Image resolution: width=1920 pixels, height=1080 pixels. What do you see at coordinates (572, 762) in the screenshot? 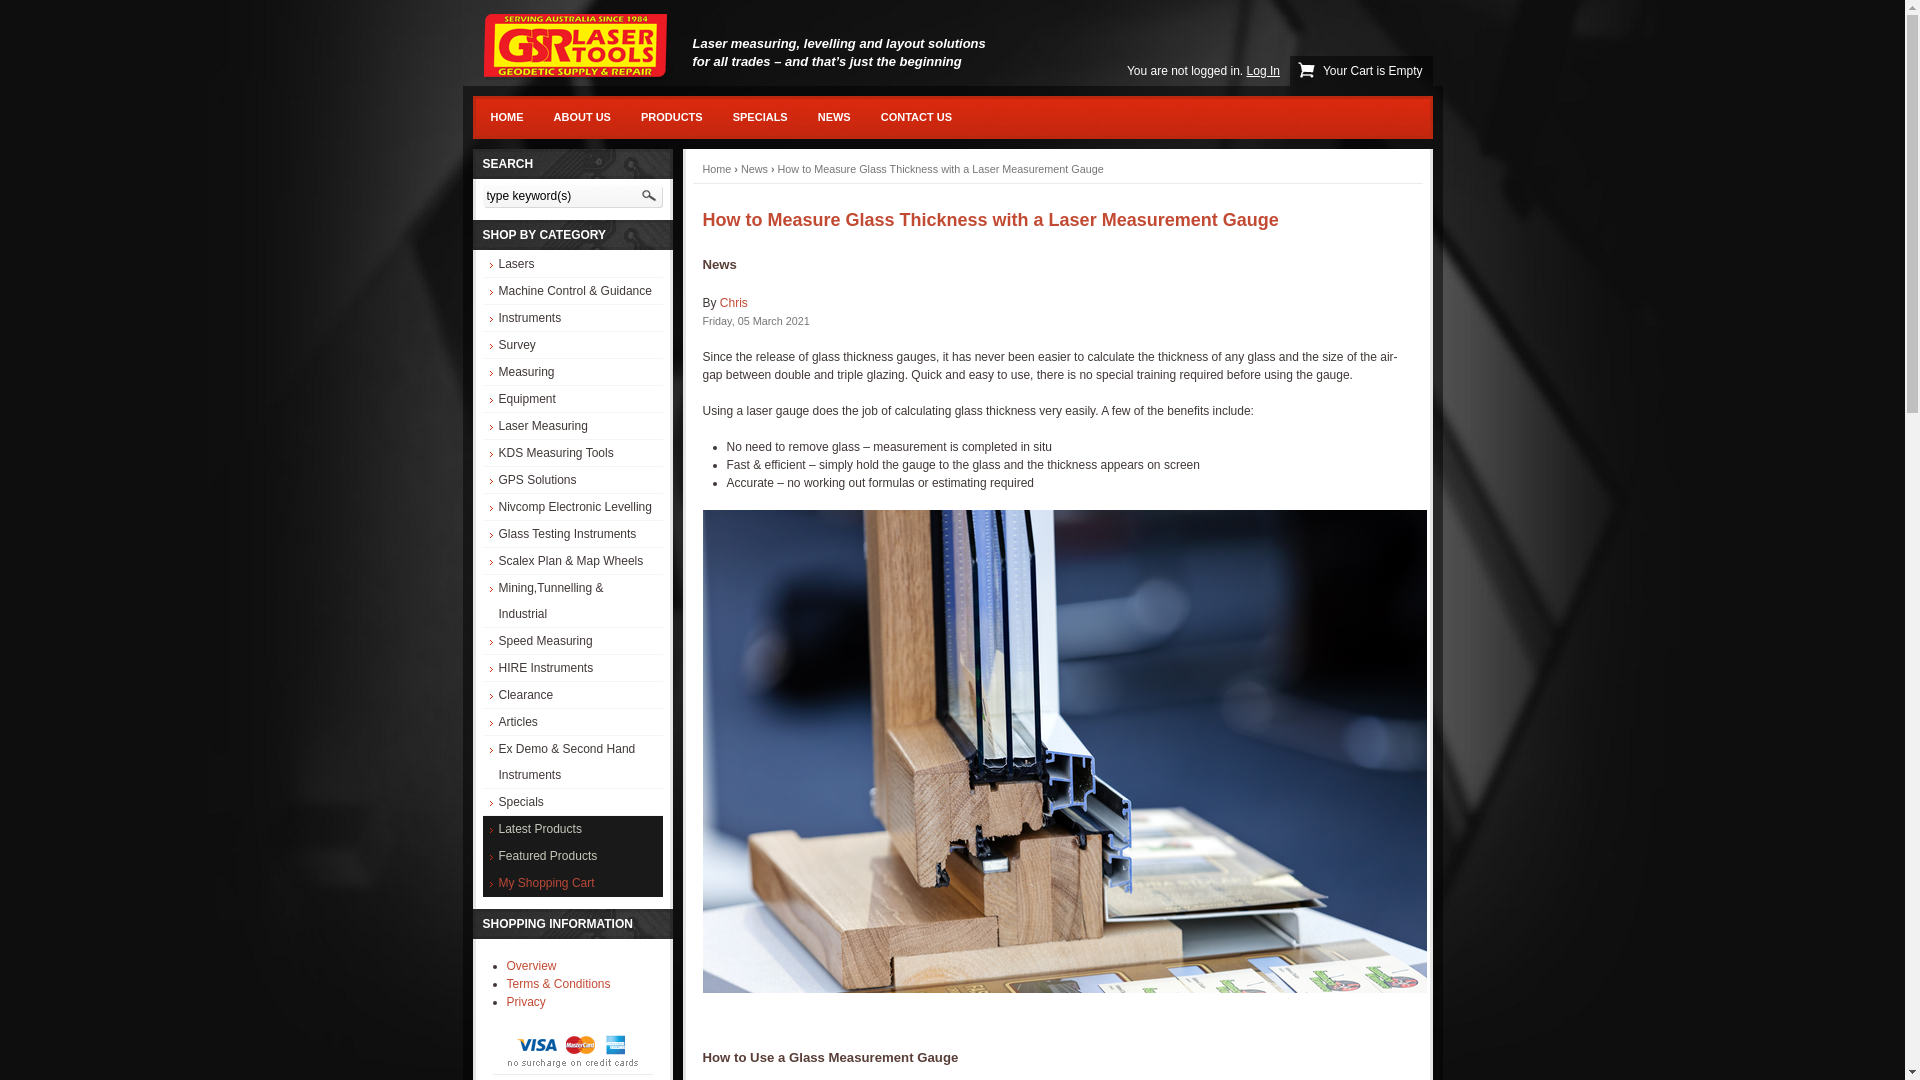
I see `Ex Demo & Second Hand Instruments` at bounding box center [572, 762].